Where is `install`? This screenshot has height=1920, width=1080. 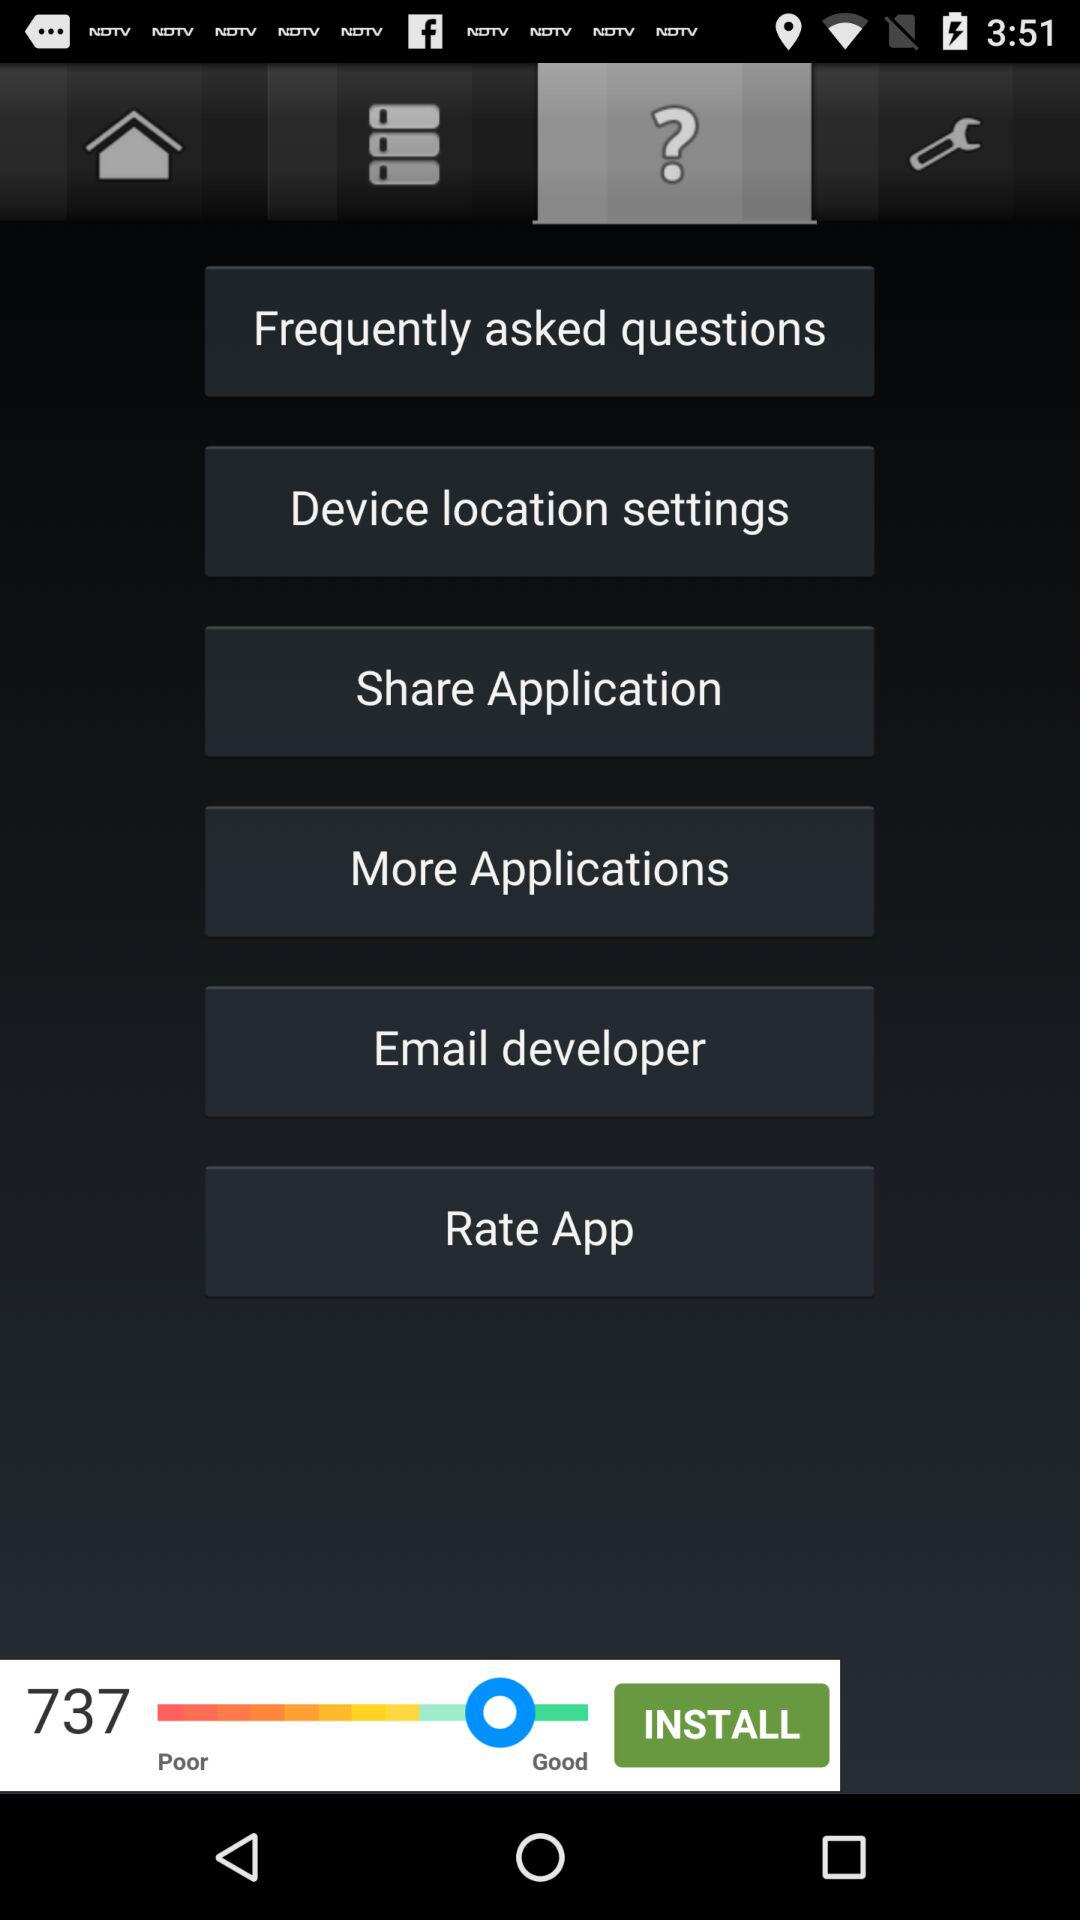
install is located at coordinates (540, 1725).